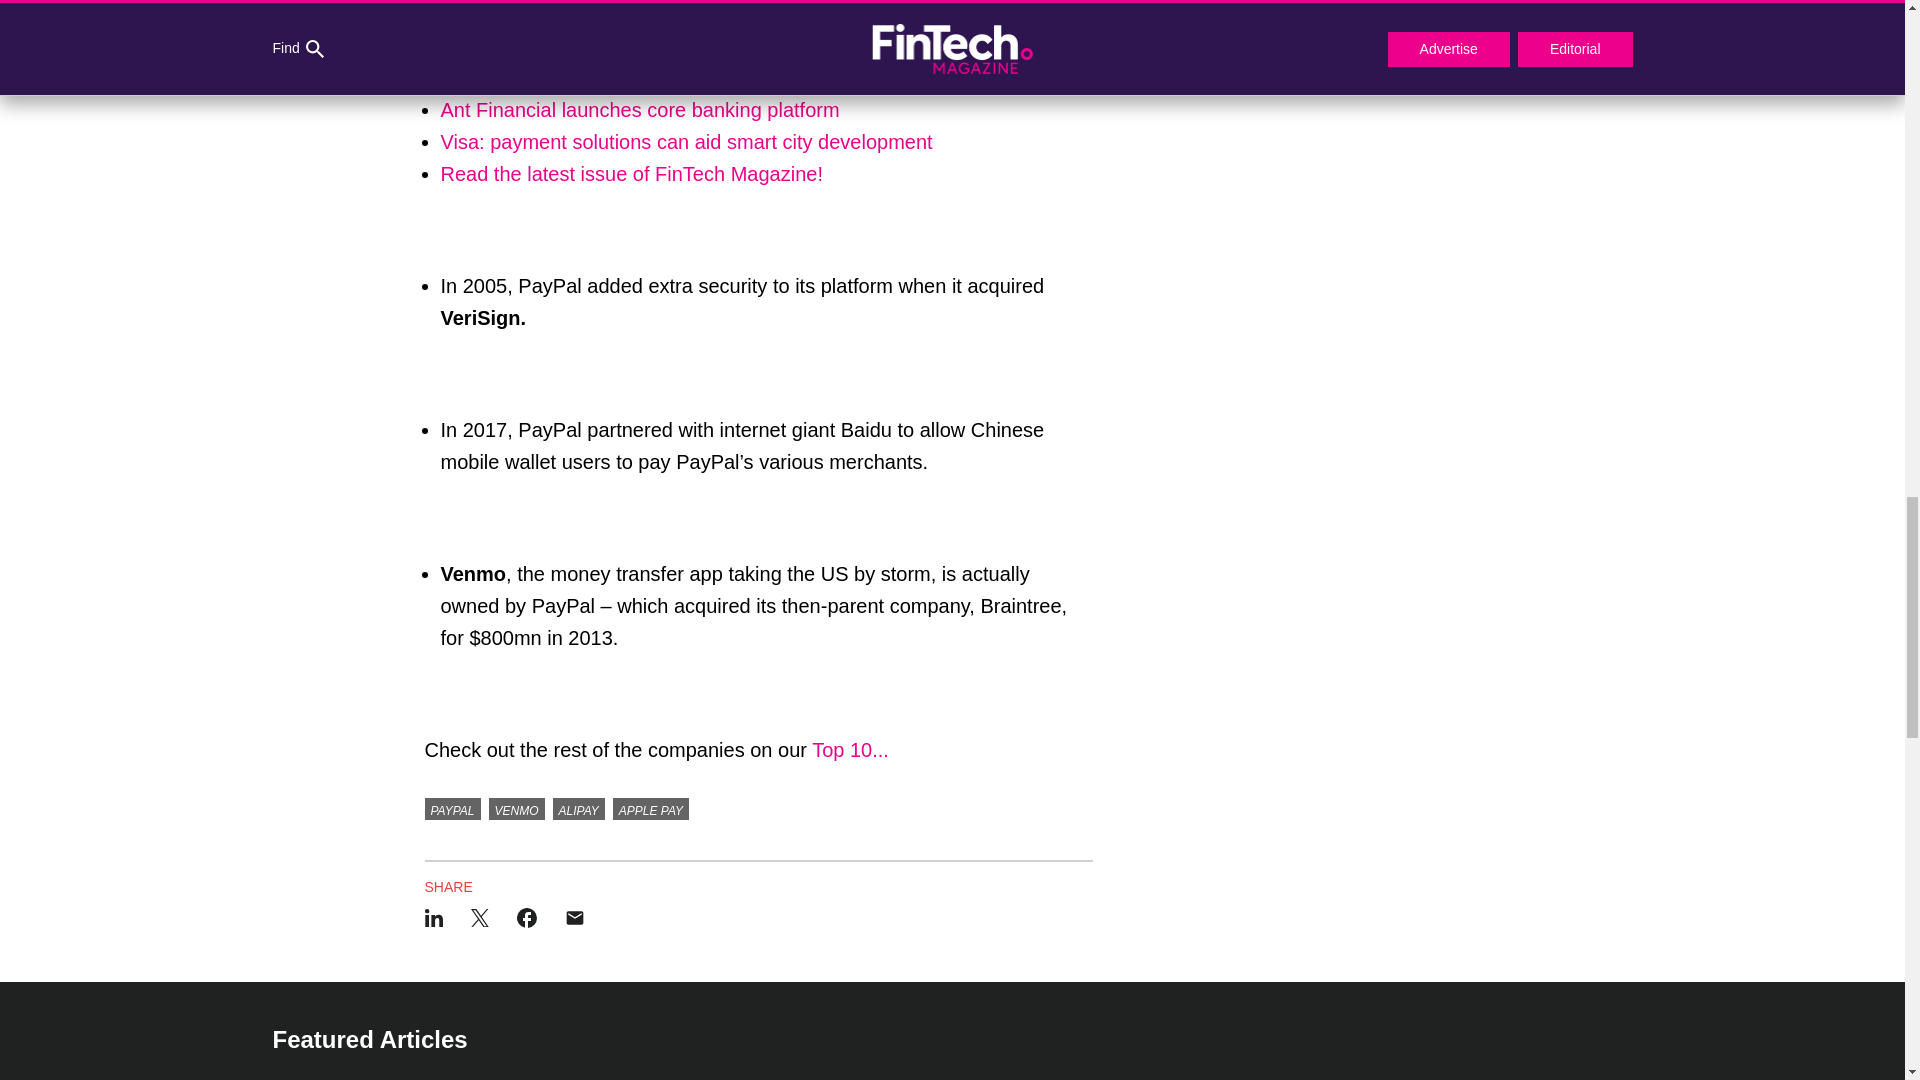 The height and width of the screenshot is (1080, 1920). What do you see at coordinates (853, 750) in the screenshot?
I see `Top 10... ` at bounding box center [853, 750].